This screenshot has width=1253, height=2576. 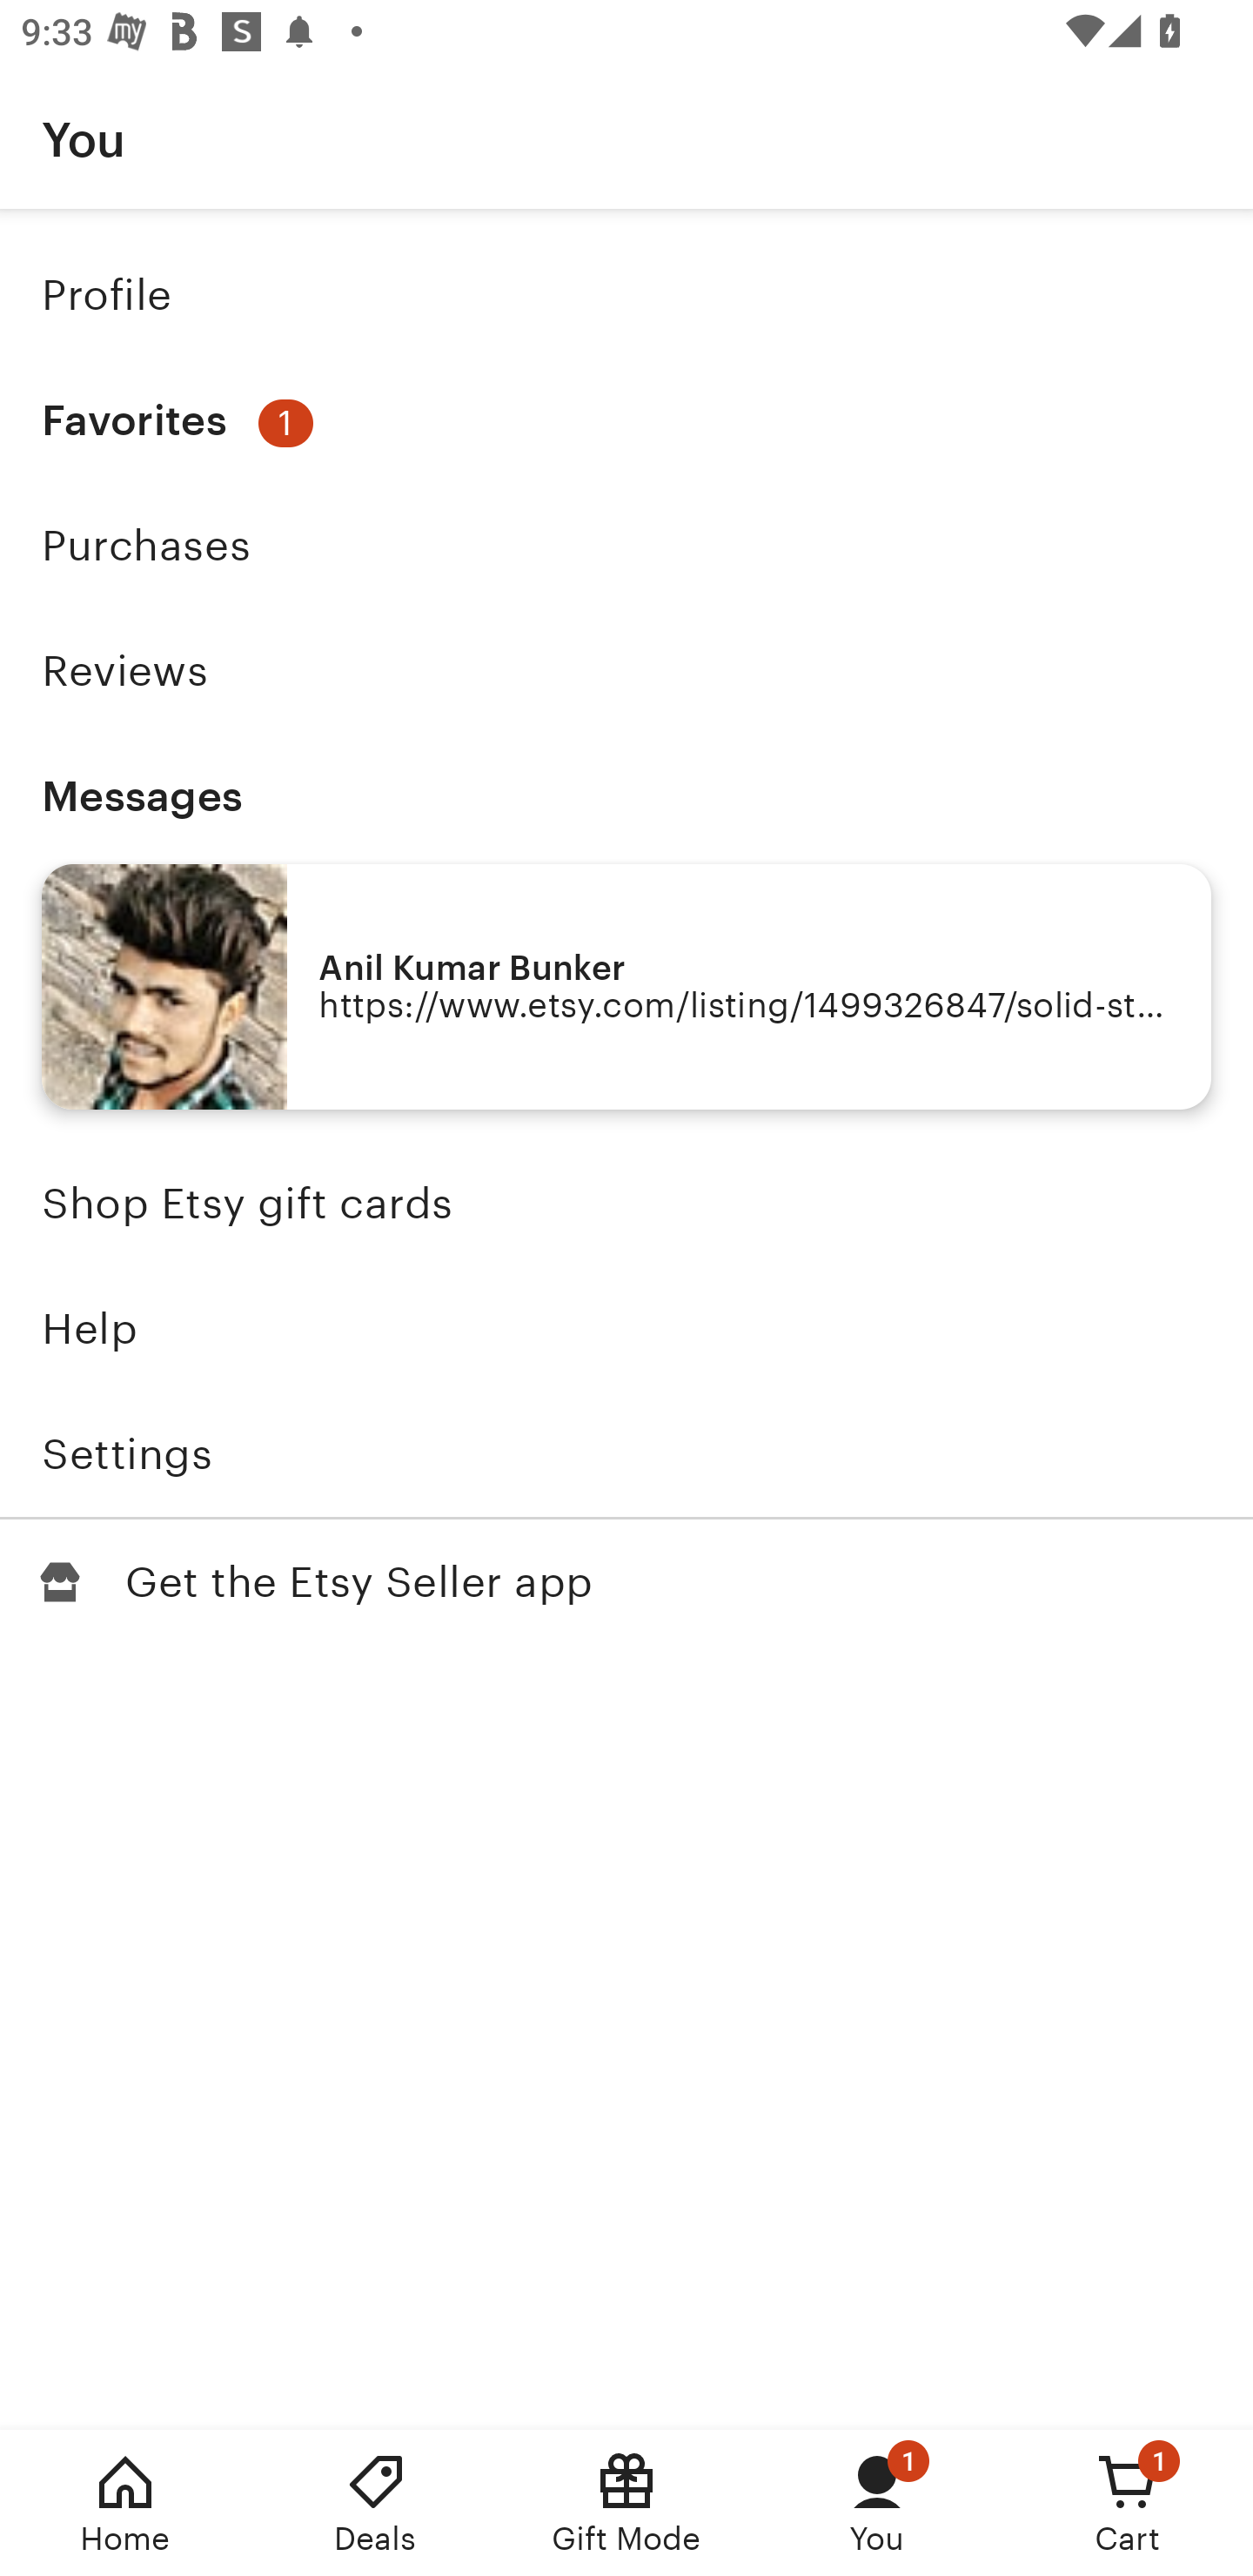 What do you see at coordinates (626, 421) in the screenshot?
I see `Favorites 1` at bounding box center [626, 421].